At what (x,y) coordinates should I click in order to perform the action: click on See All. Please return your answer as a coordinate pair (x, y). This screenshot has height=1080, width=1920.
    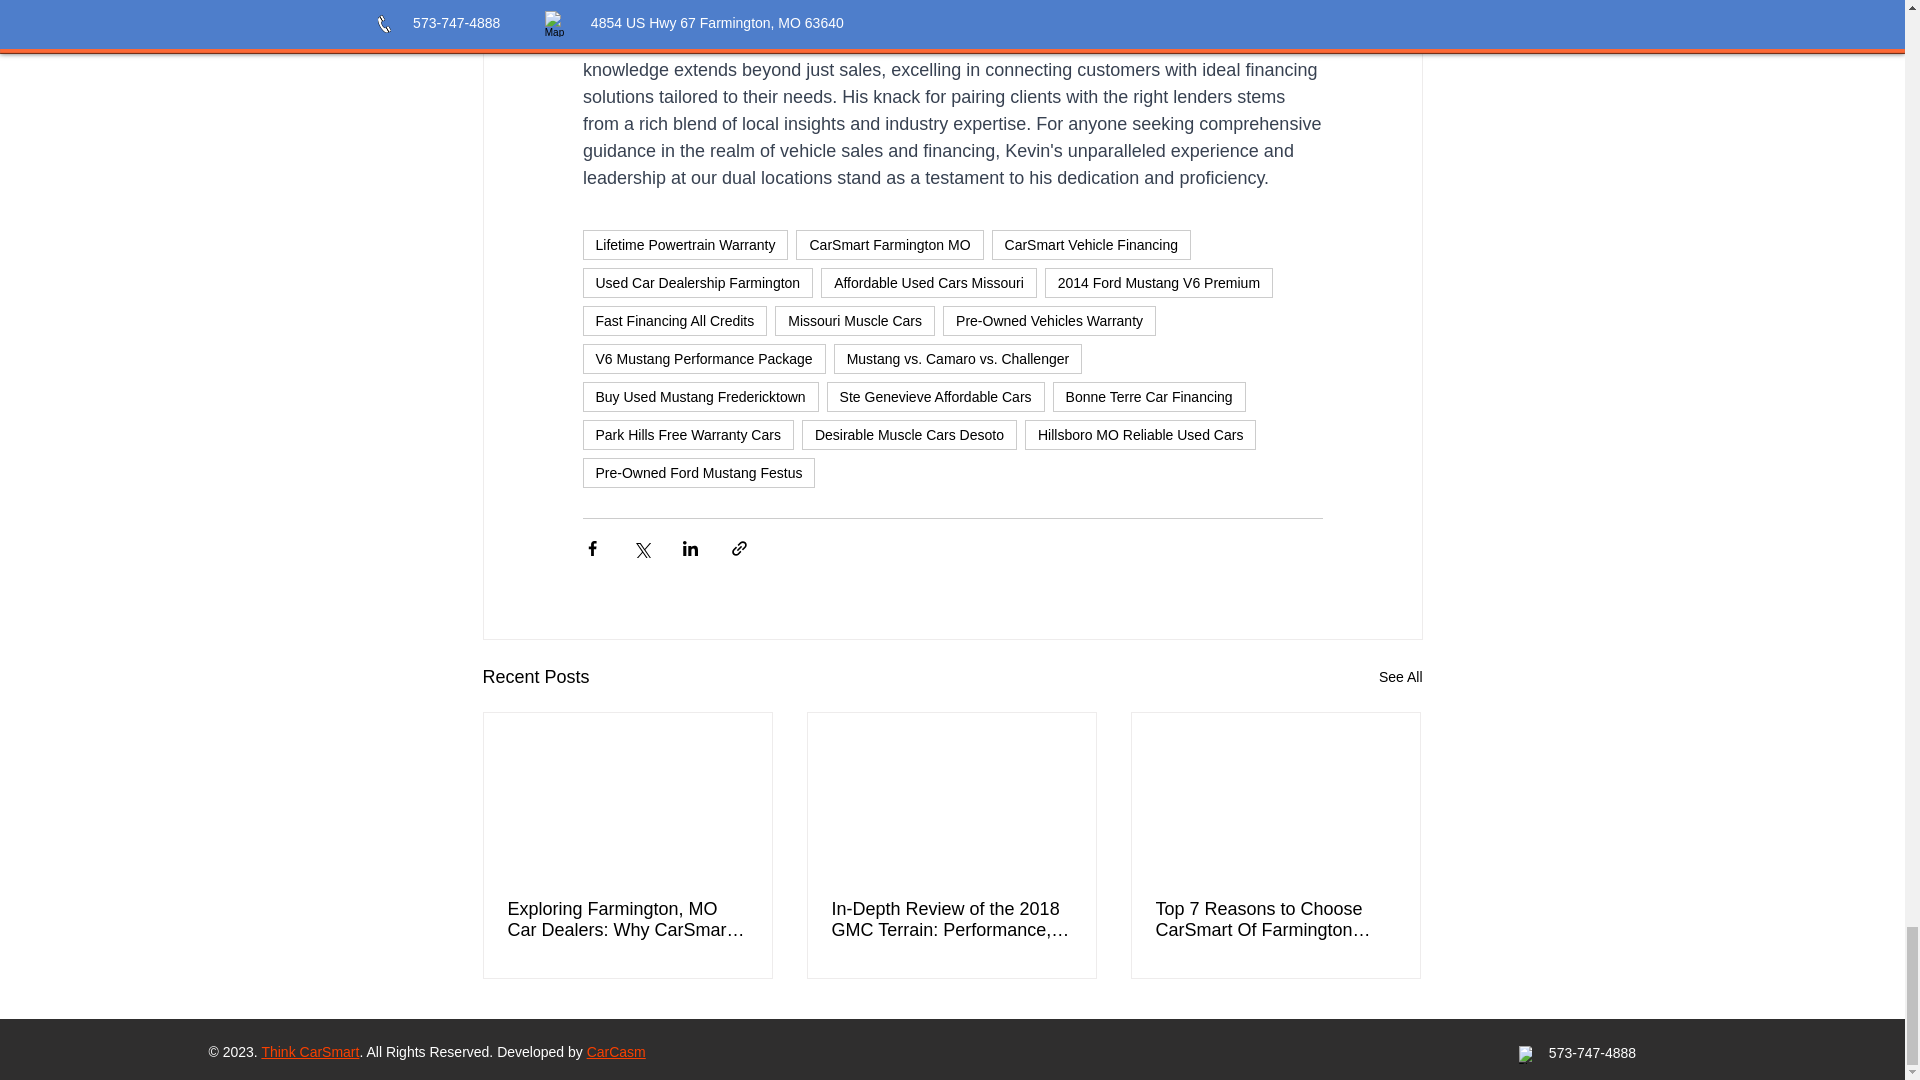
    Looking at the image, I should click on (1400, 678).